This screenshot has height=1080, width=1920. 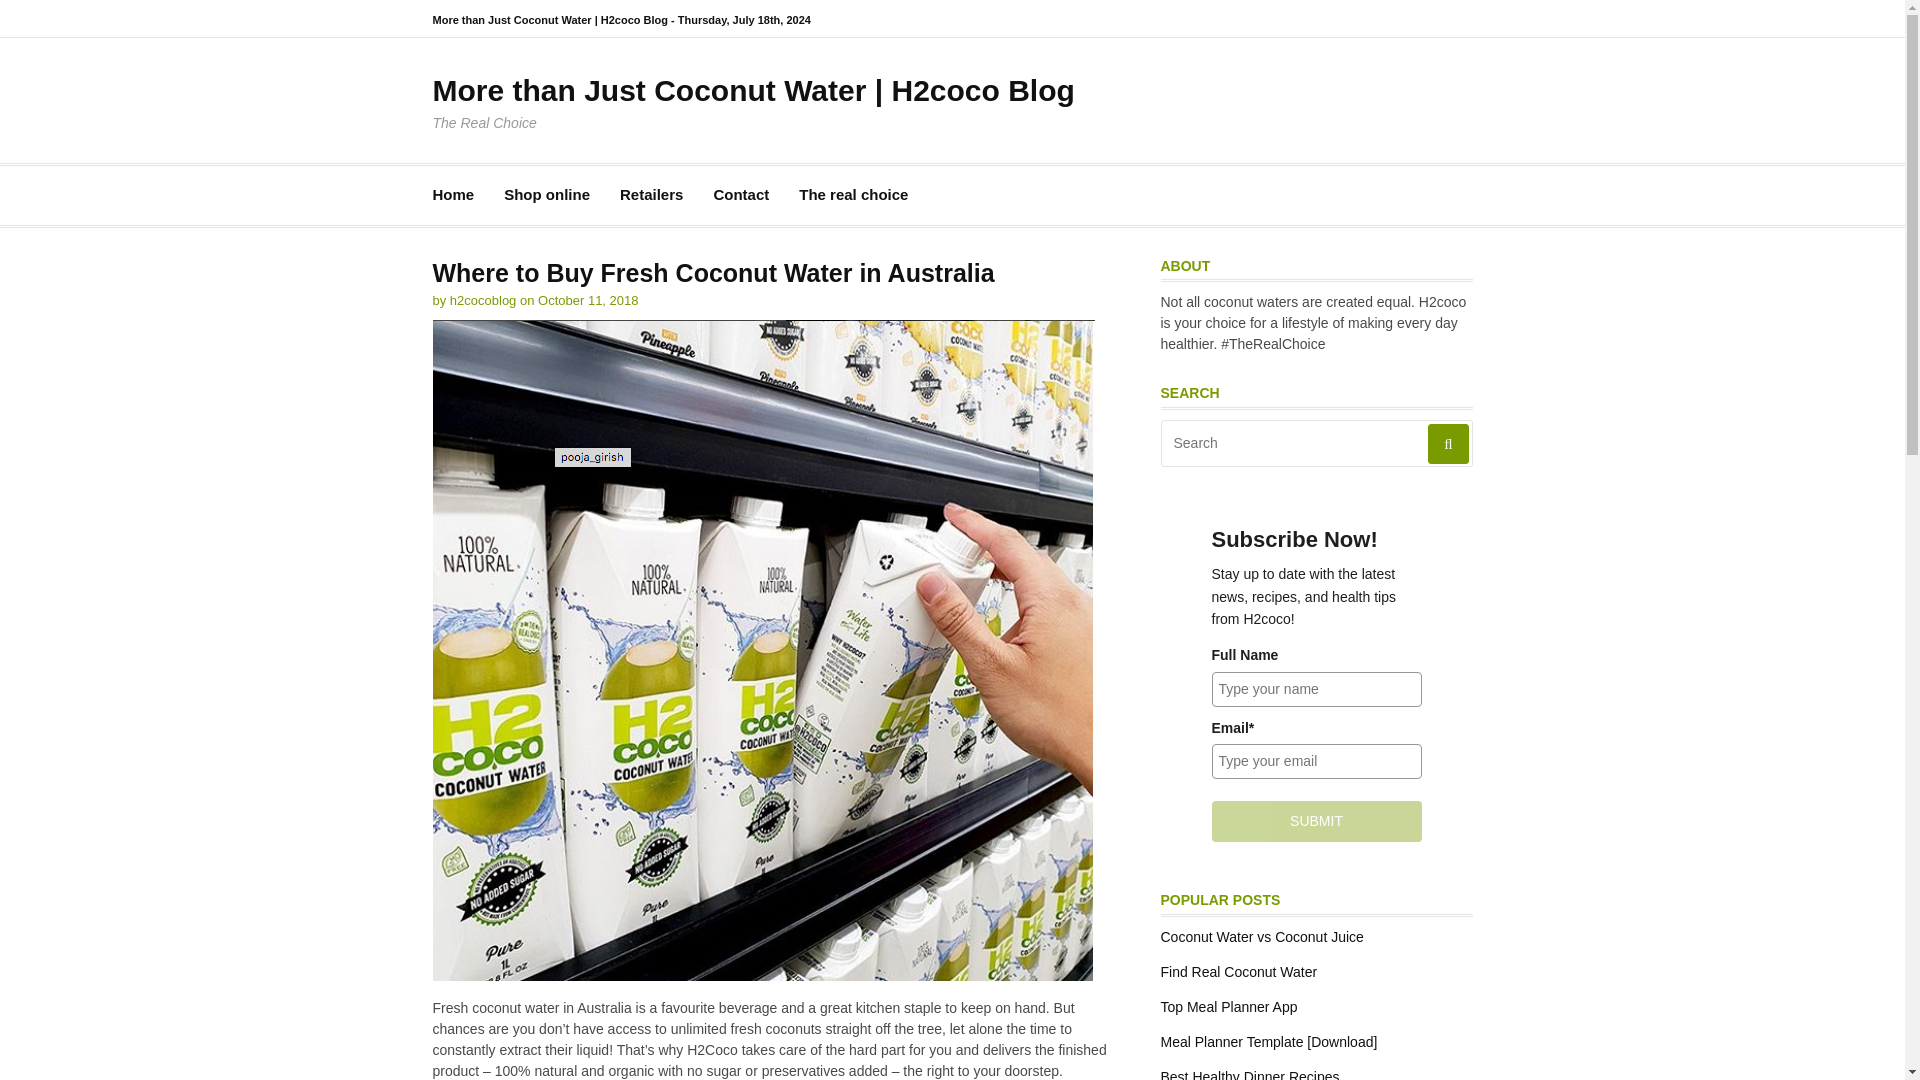 I want to click on Find Real Coconut Water, so click(x=1238, y=972).